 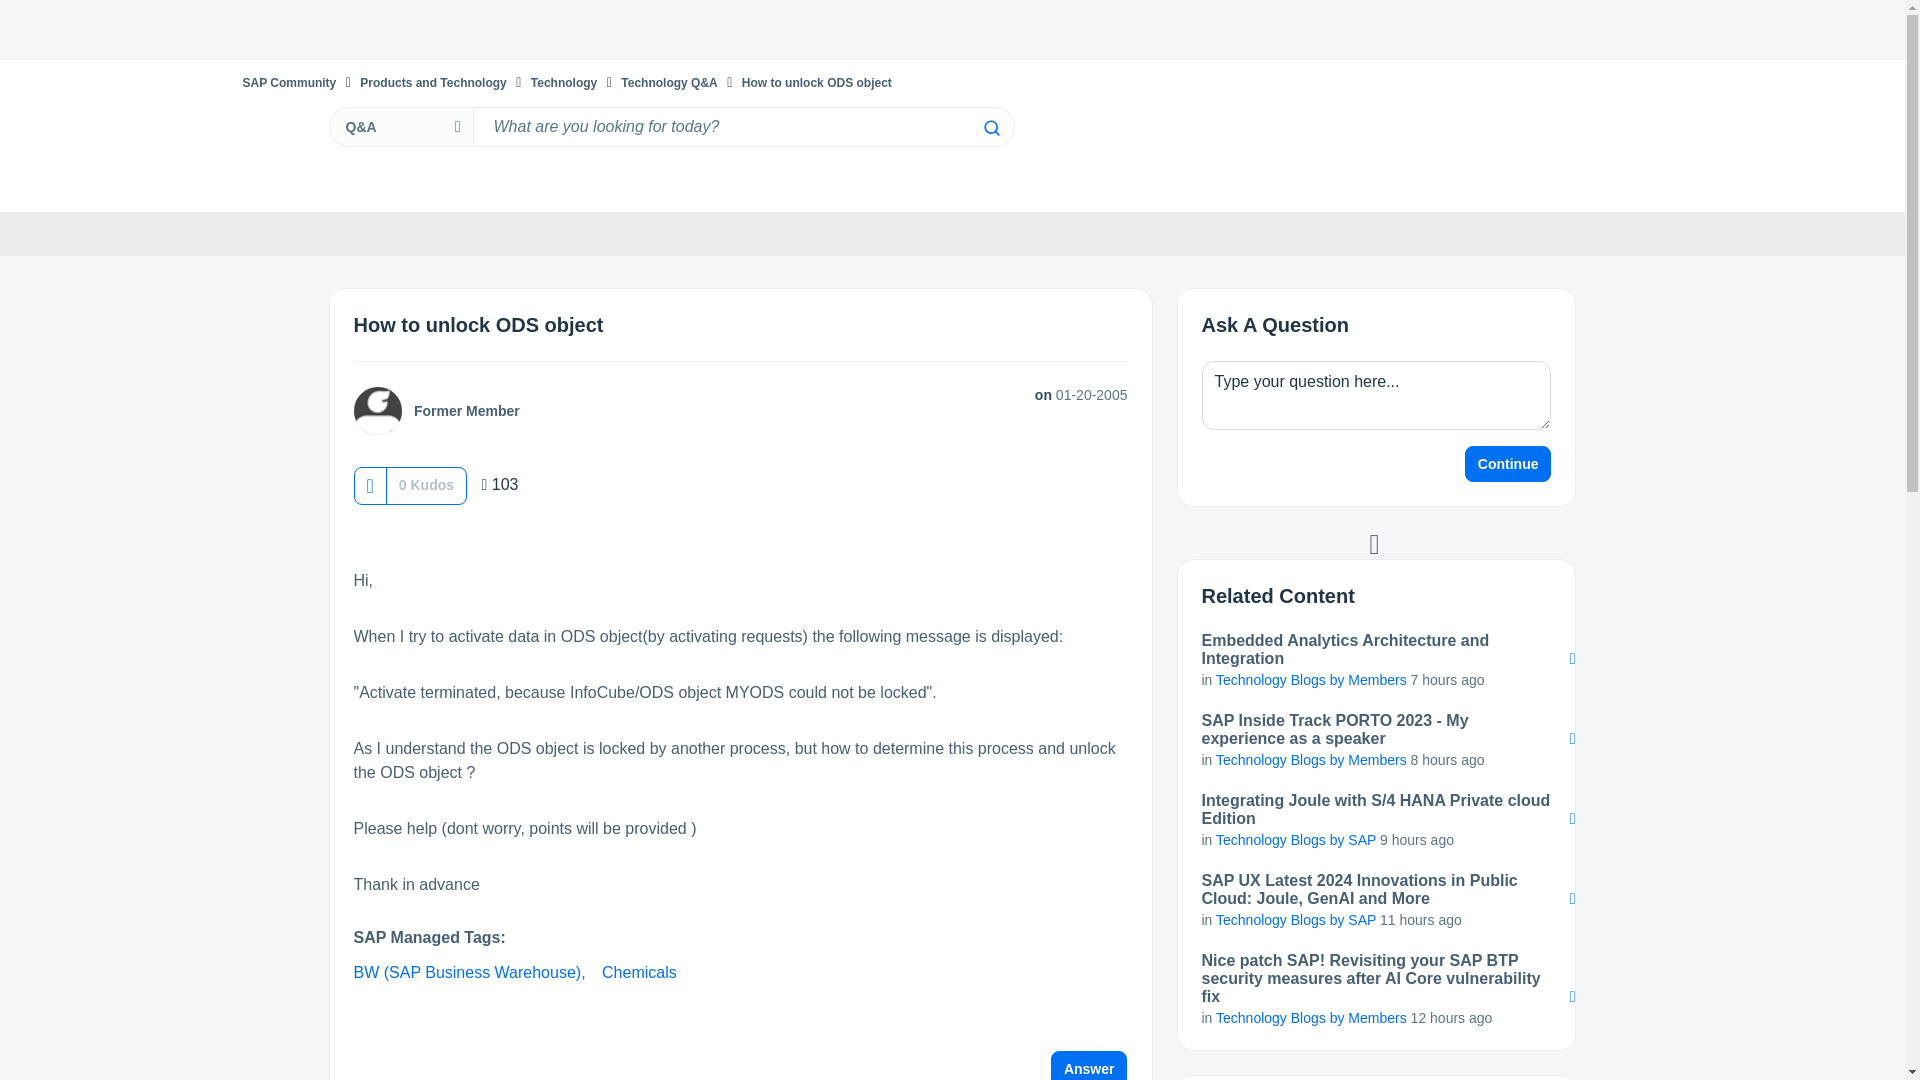 I want to click on Embedded Analytics Architecture and Integration, so click(x=1376, y=650).